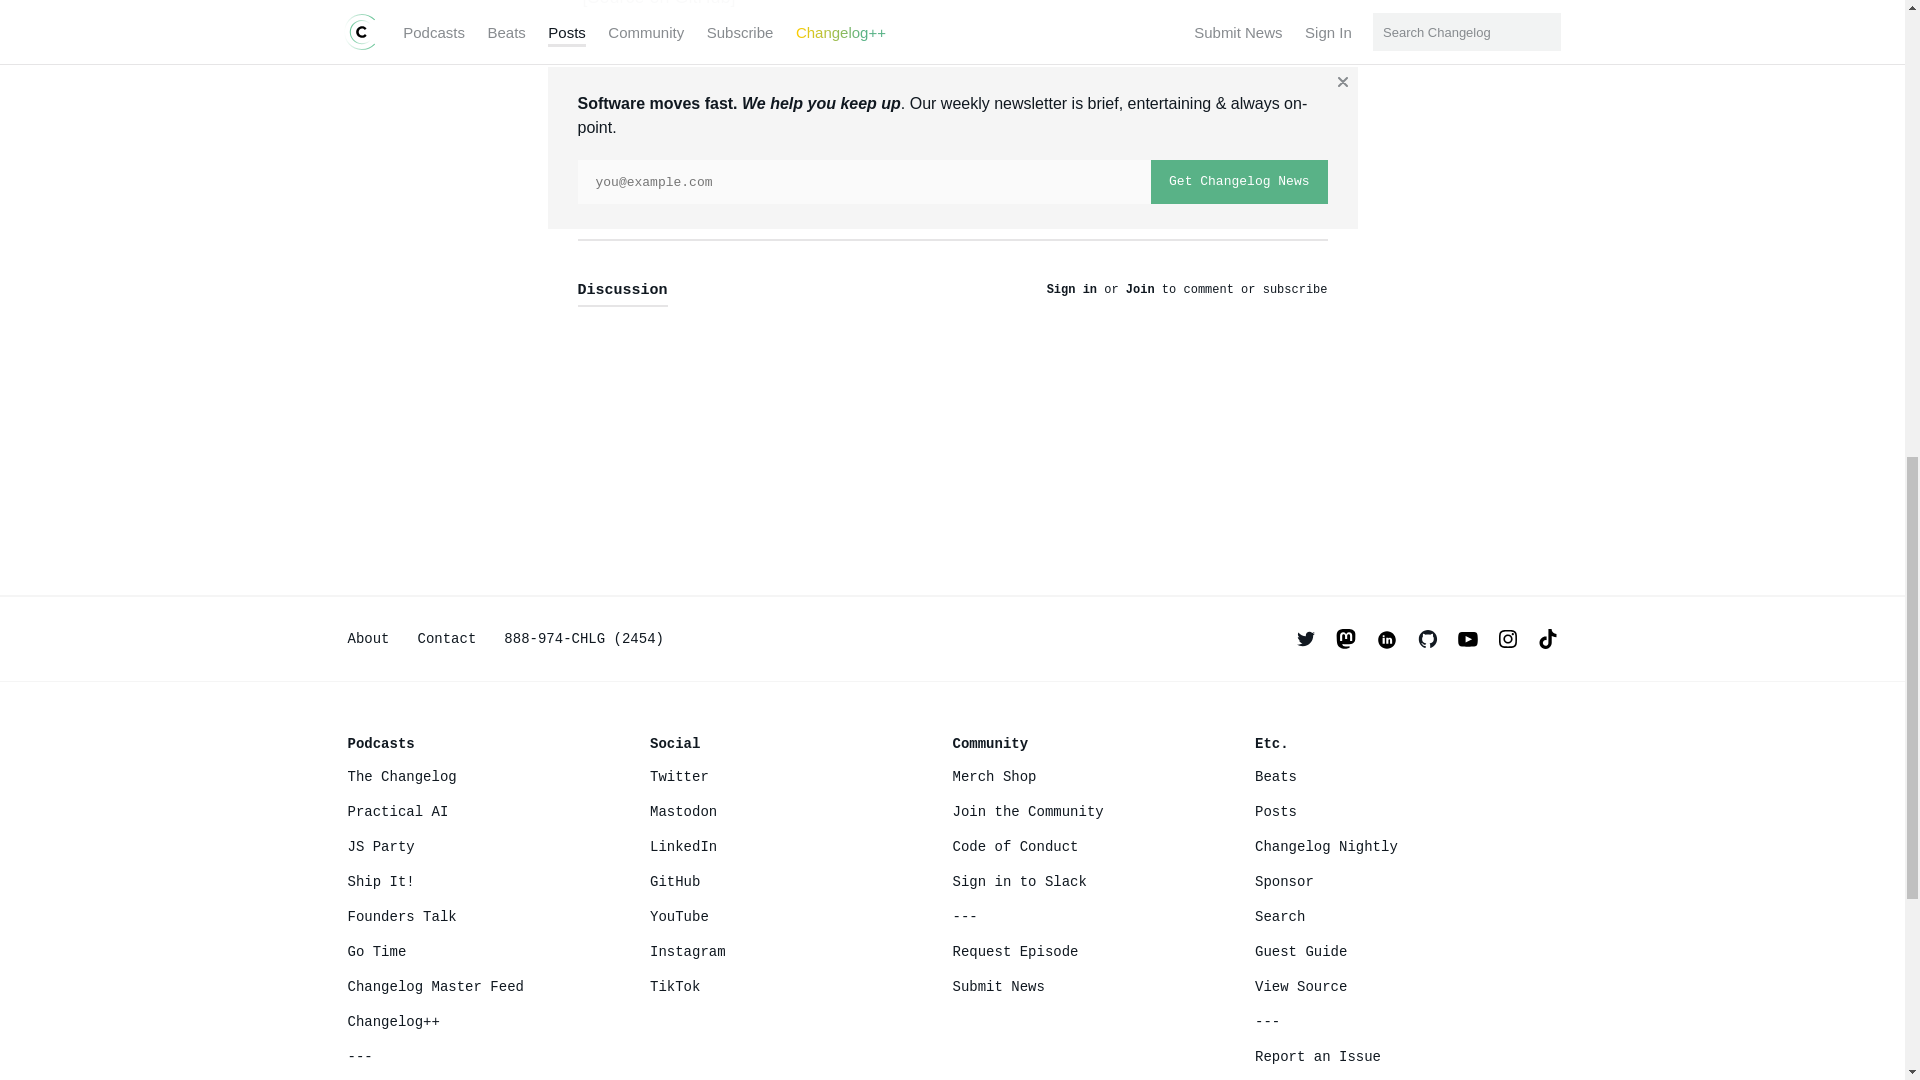 The image size is (1920, 1080). What do you see at coordinates (447, 638) in the screenshot?
I see `Contact` at bounding box center [447, 638].